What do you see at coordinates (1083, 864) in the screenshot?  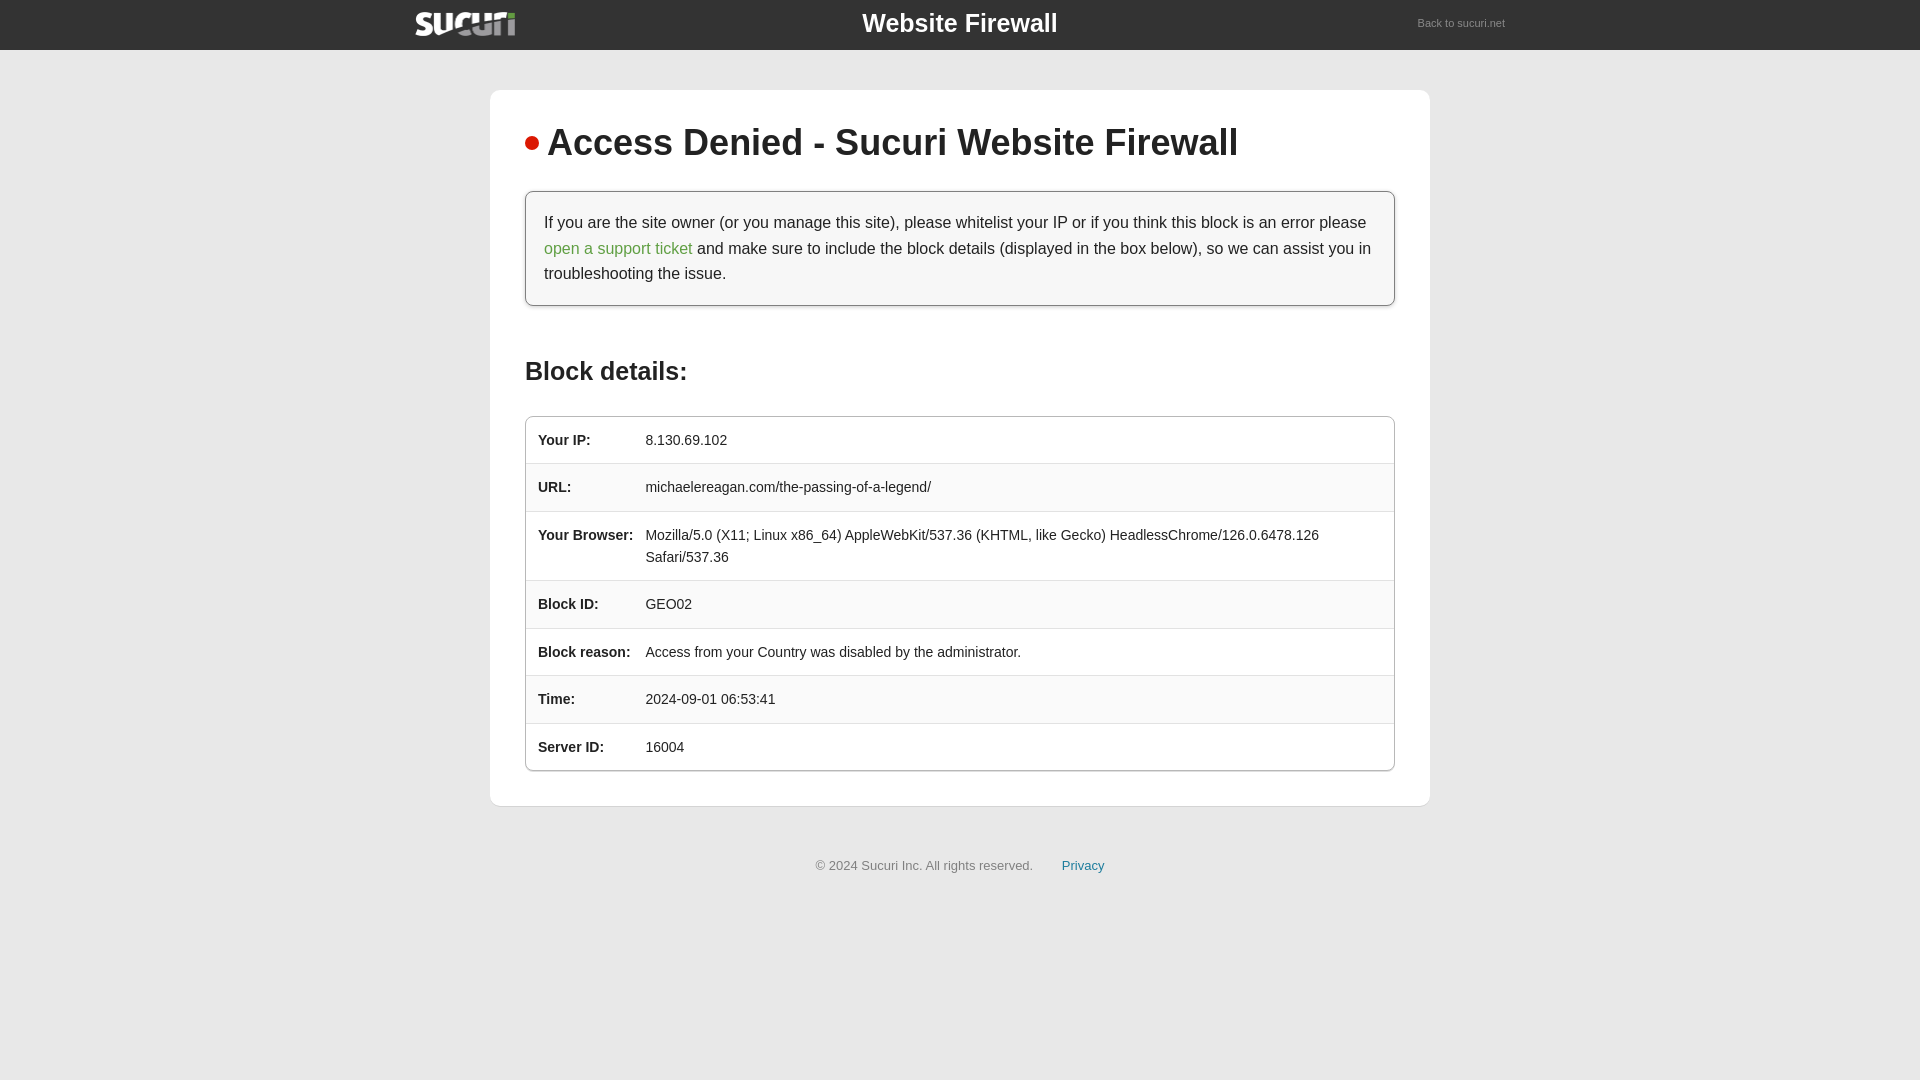 I see `Privacy` at bounding box center [1083, 864].